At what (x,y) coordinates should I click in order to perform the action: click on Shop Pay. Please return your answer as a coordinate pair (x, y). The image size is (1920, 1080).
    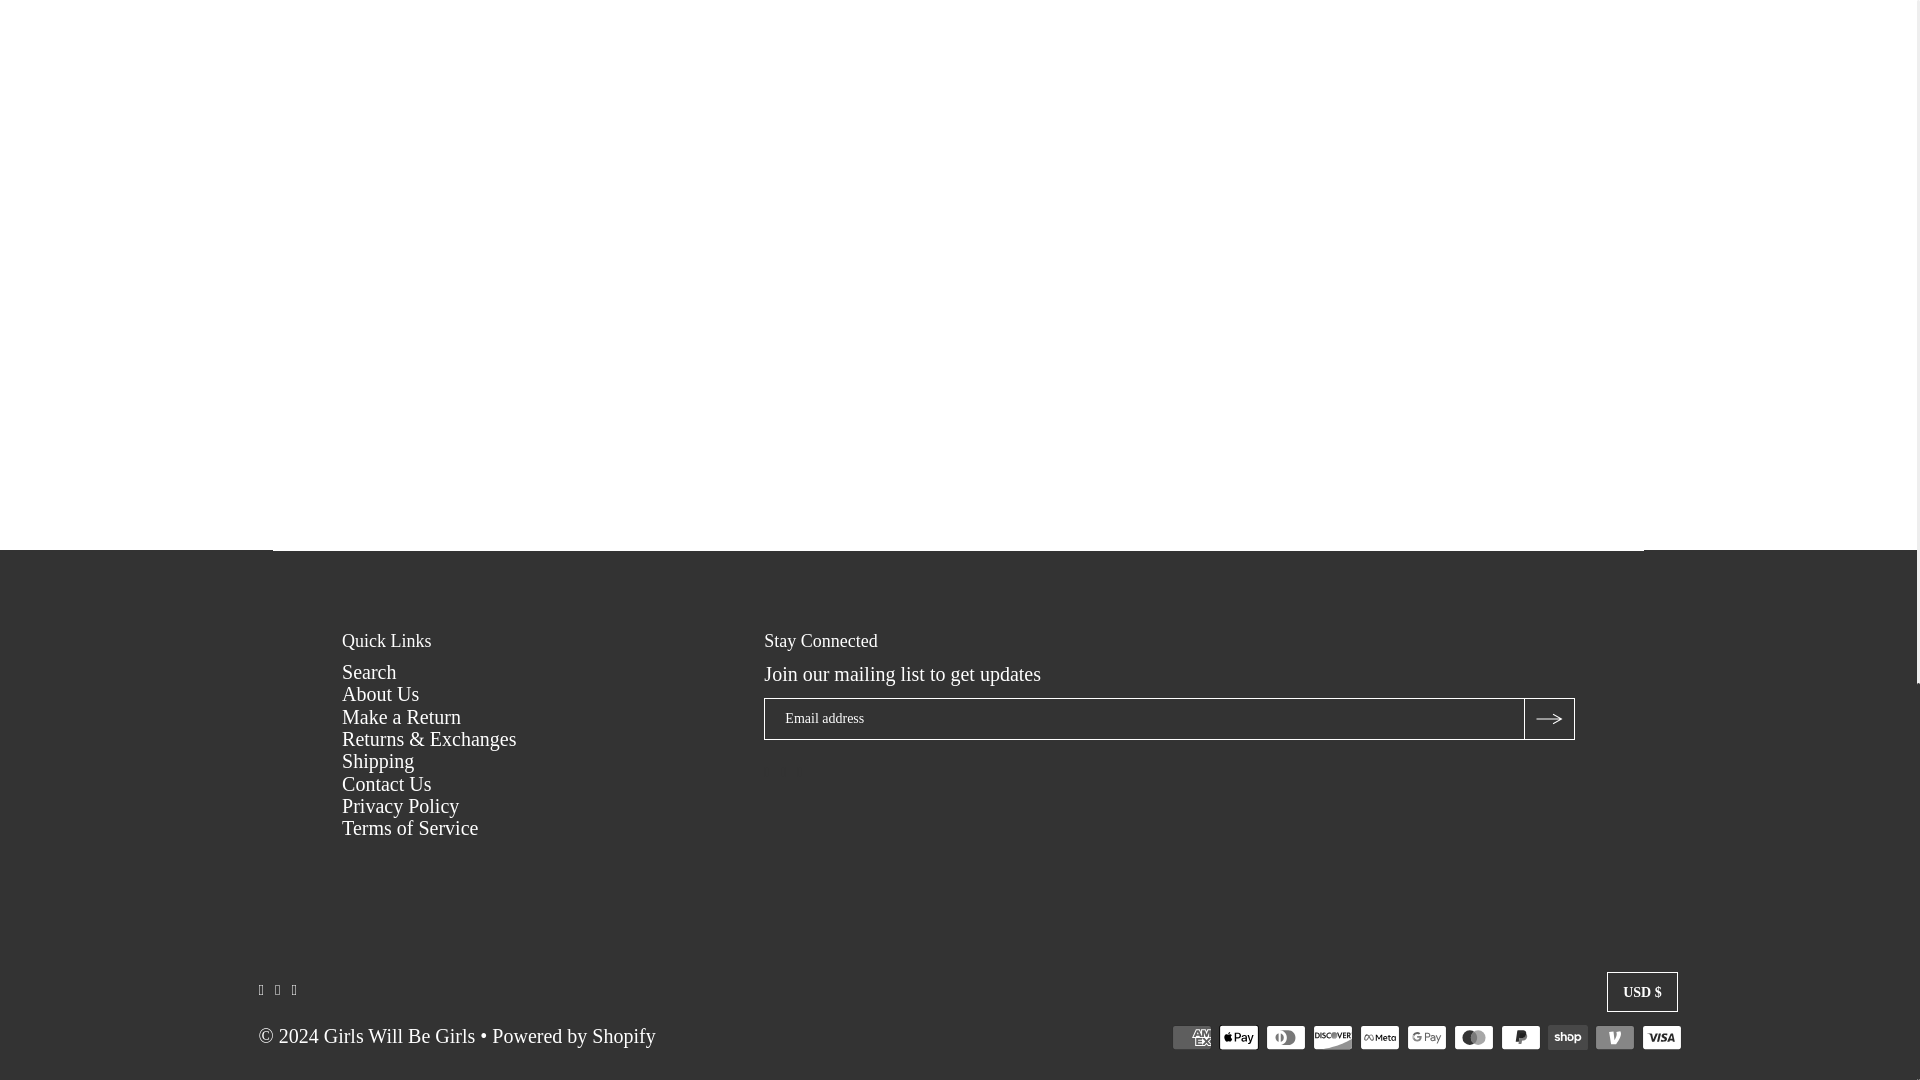
    Looking at the image, I should click on (1567, 1036).